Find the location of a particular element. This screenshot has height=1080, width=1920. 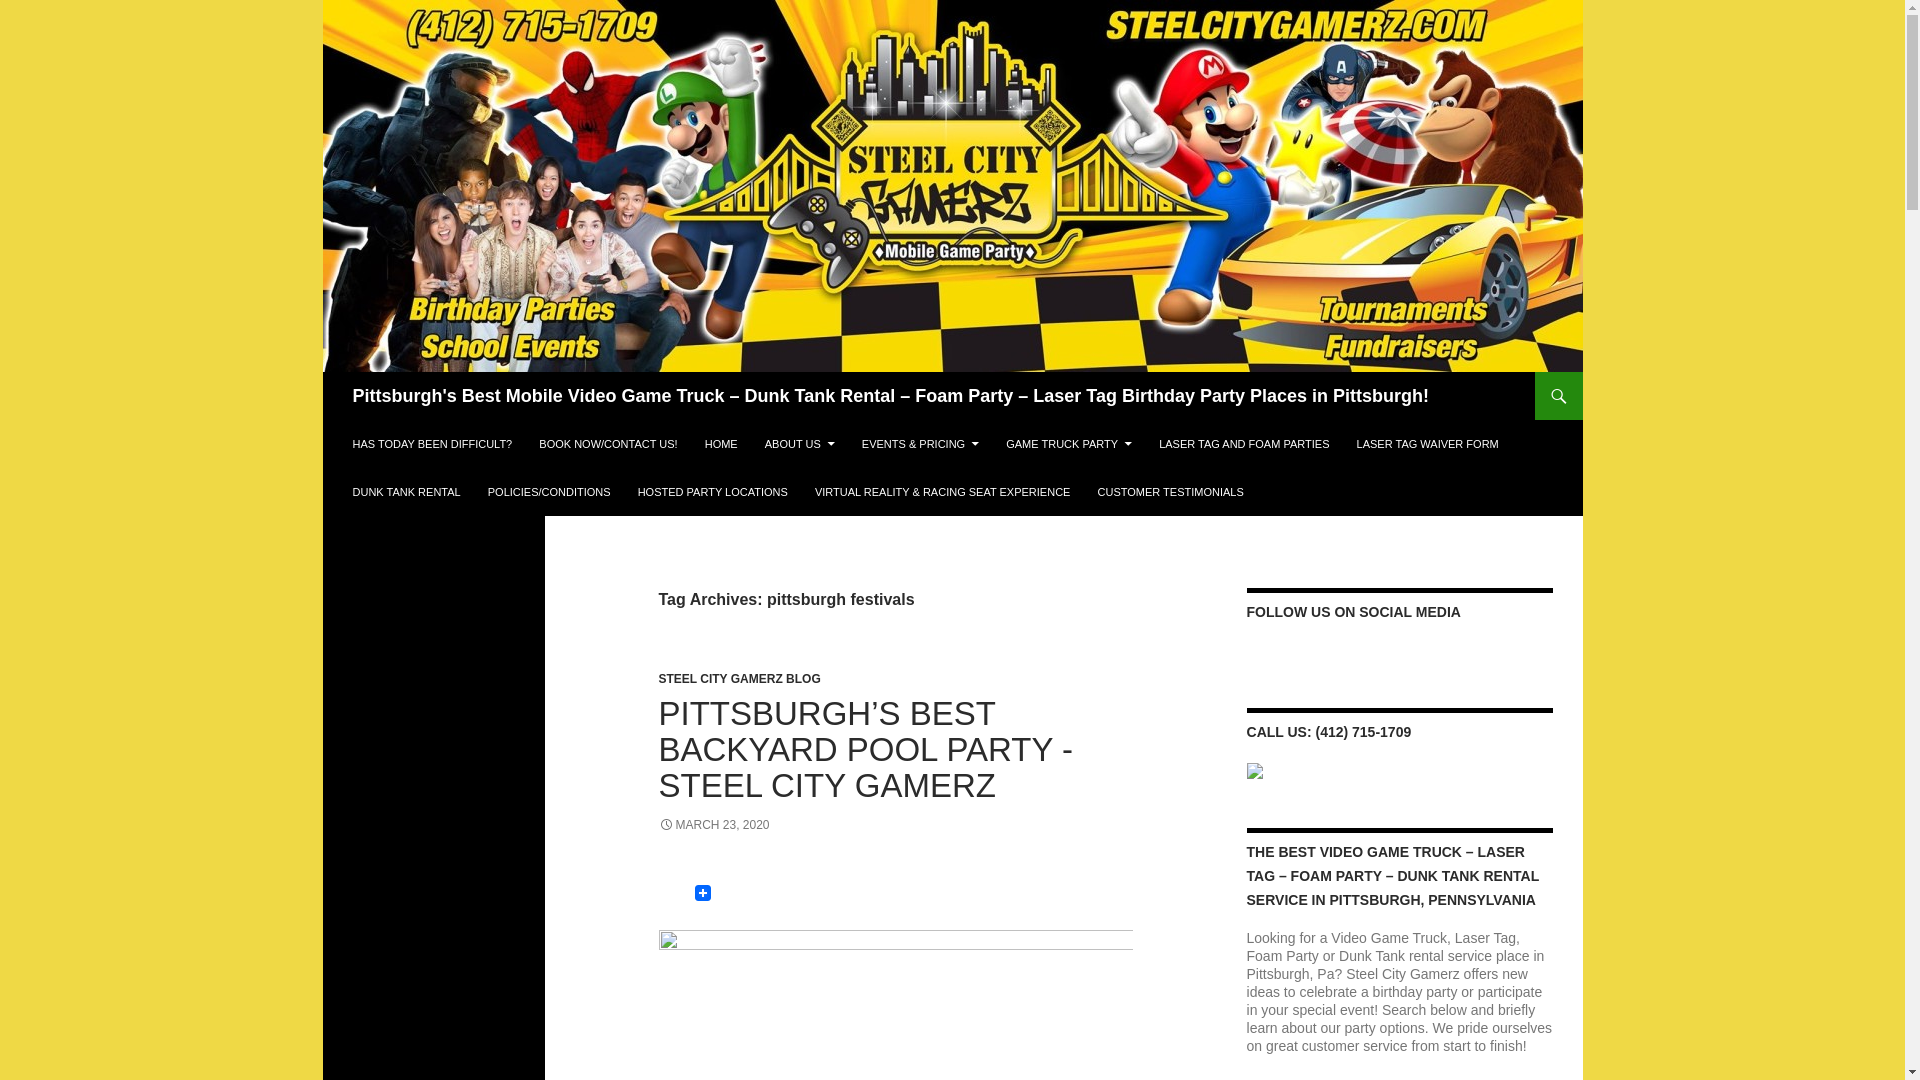

MARCH 23, 2020 is located at coordinates (714, 824).